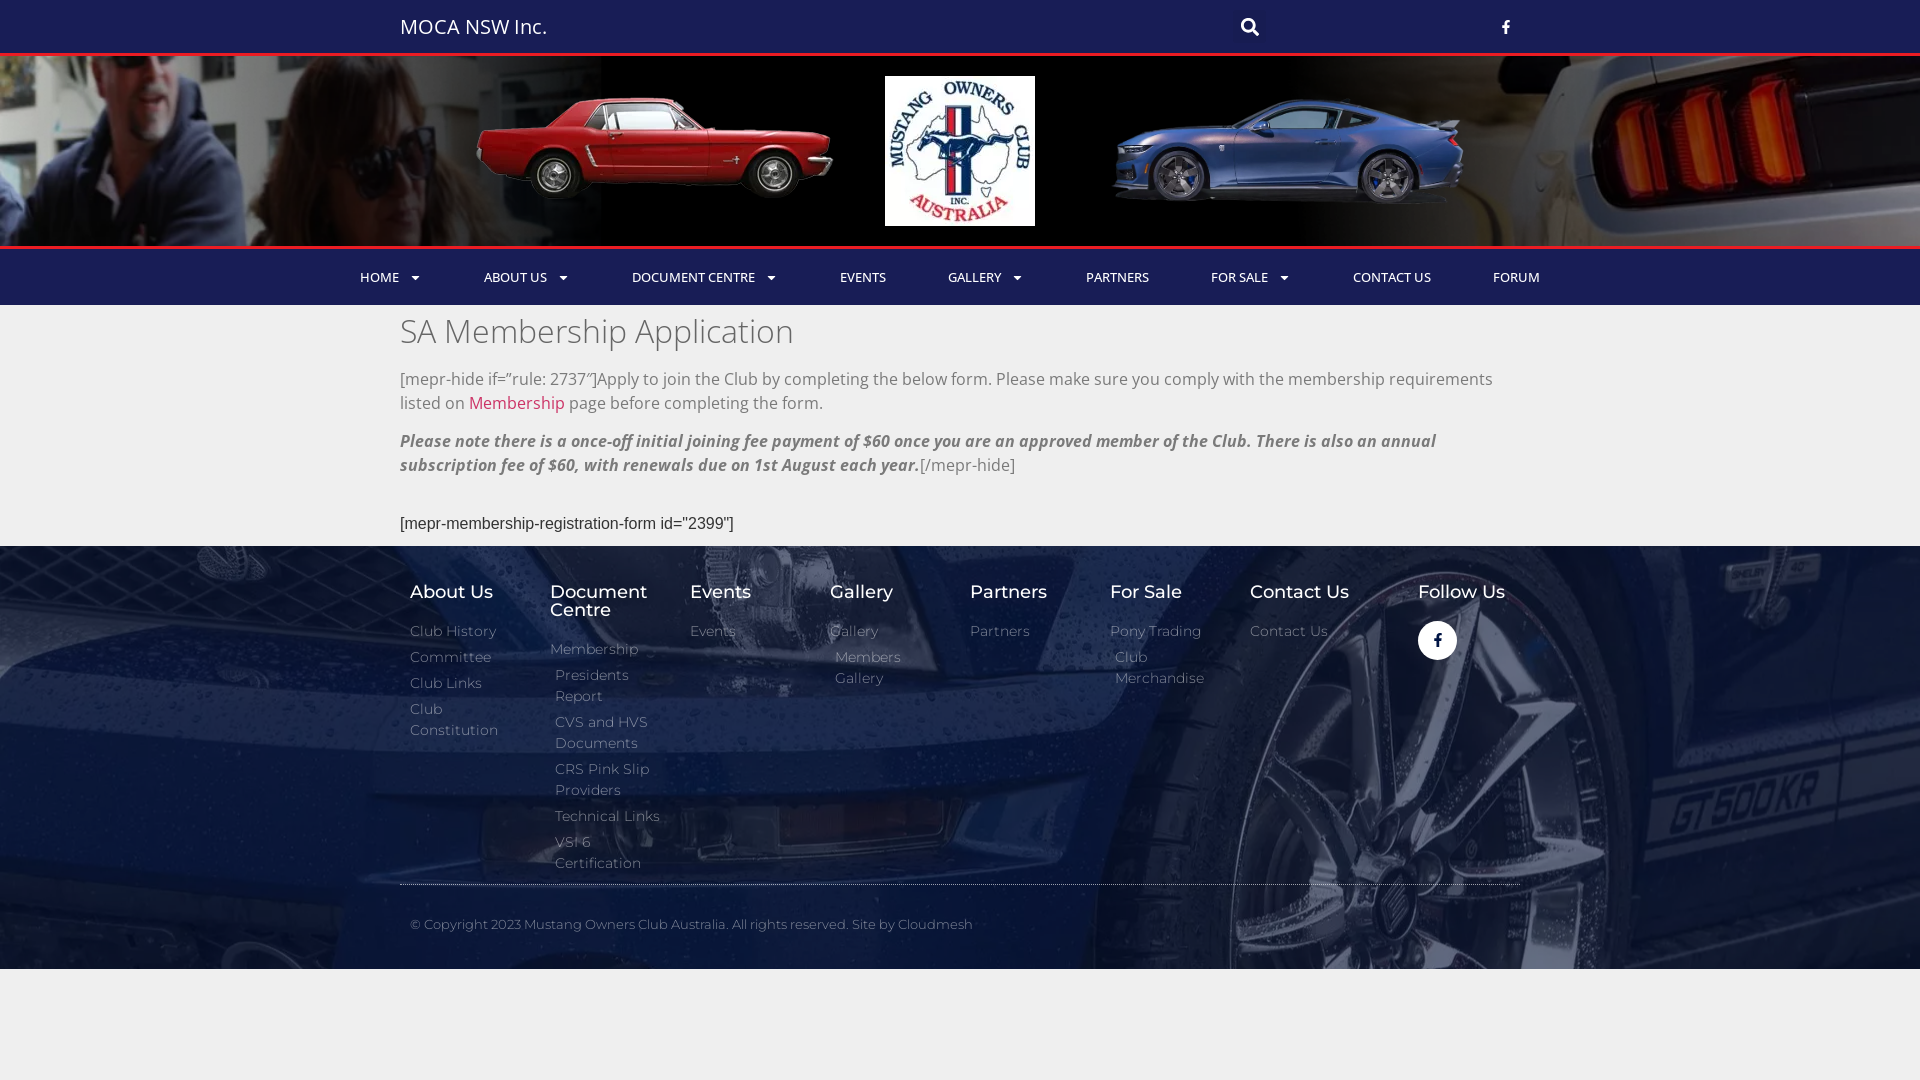 The width and height of the screenshot is (1920, 1080). What do you see at coordinates (519, 403) in the screenshot?
I see `Membership` at bounding box center [519, 403].